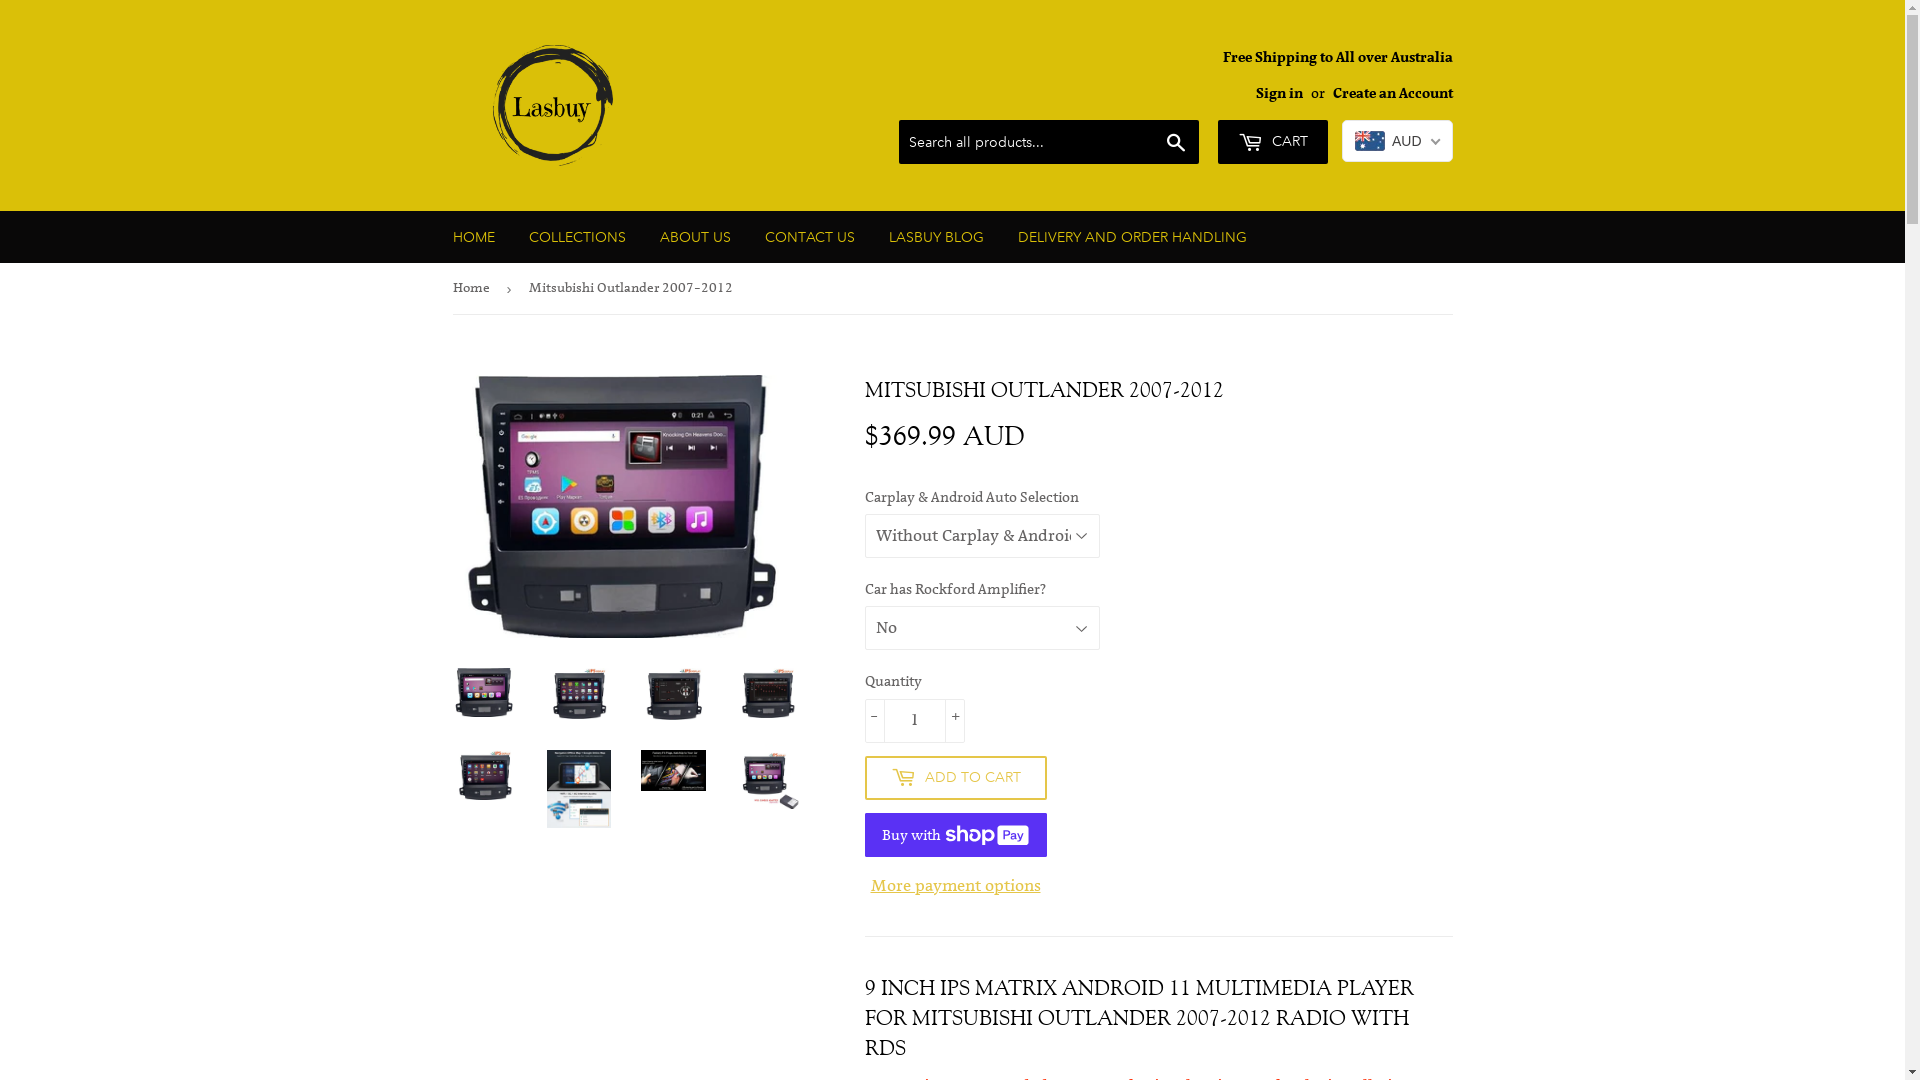 This screenshot has height=1080, width=1920. Describe the element at coordinates (1392, 93) in the screenshot. I see `Create an Account` at that location.